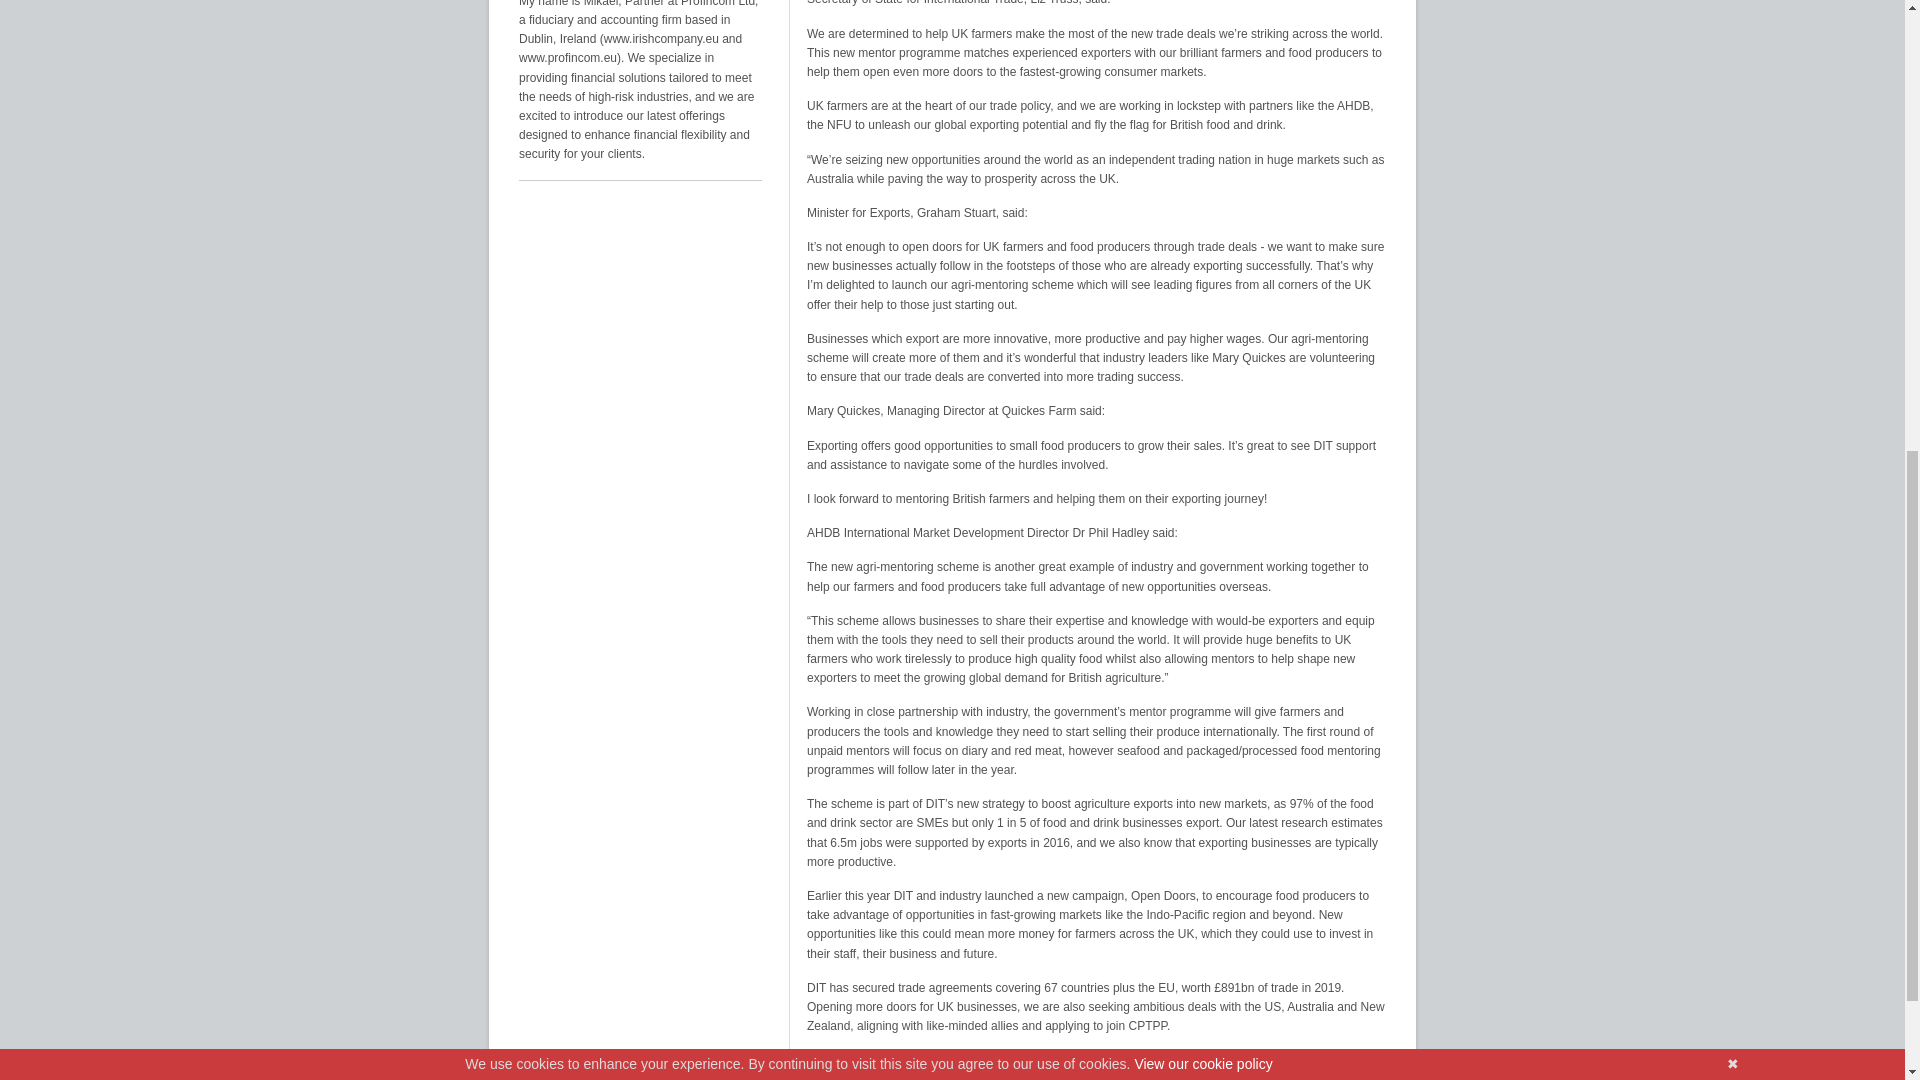  Describe the element at coordinates (823, 1060) in the screenshot. I see `gov.uk` at that location.